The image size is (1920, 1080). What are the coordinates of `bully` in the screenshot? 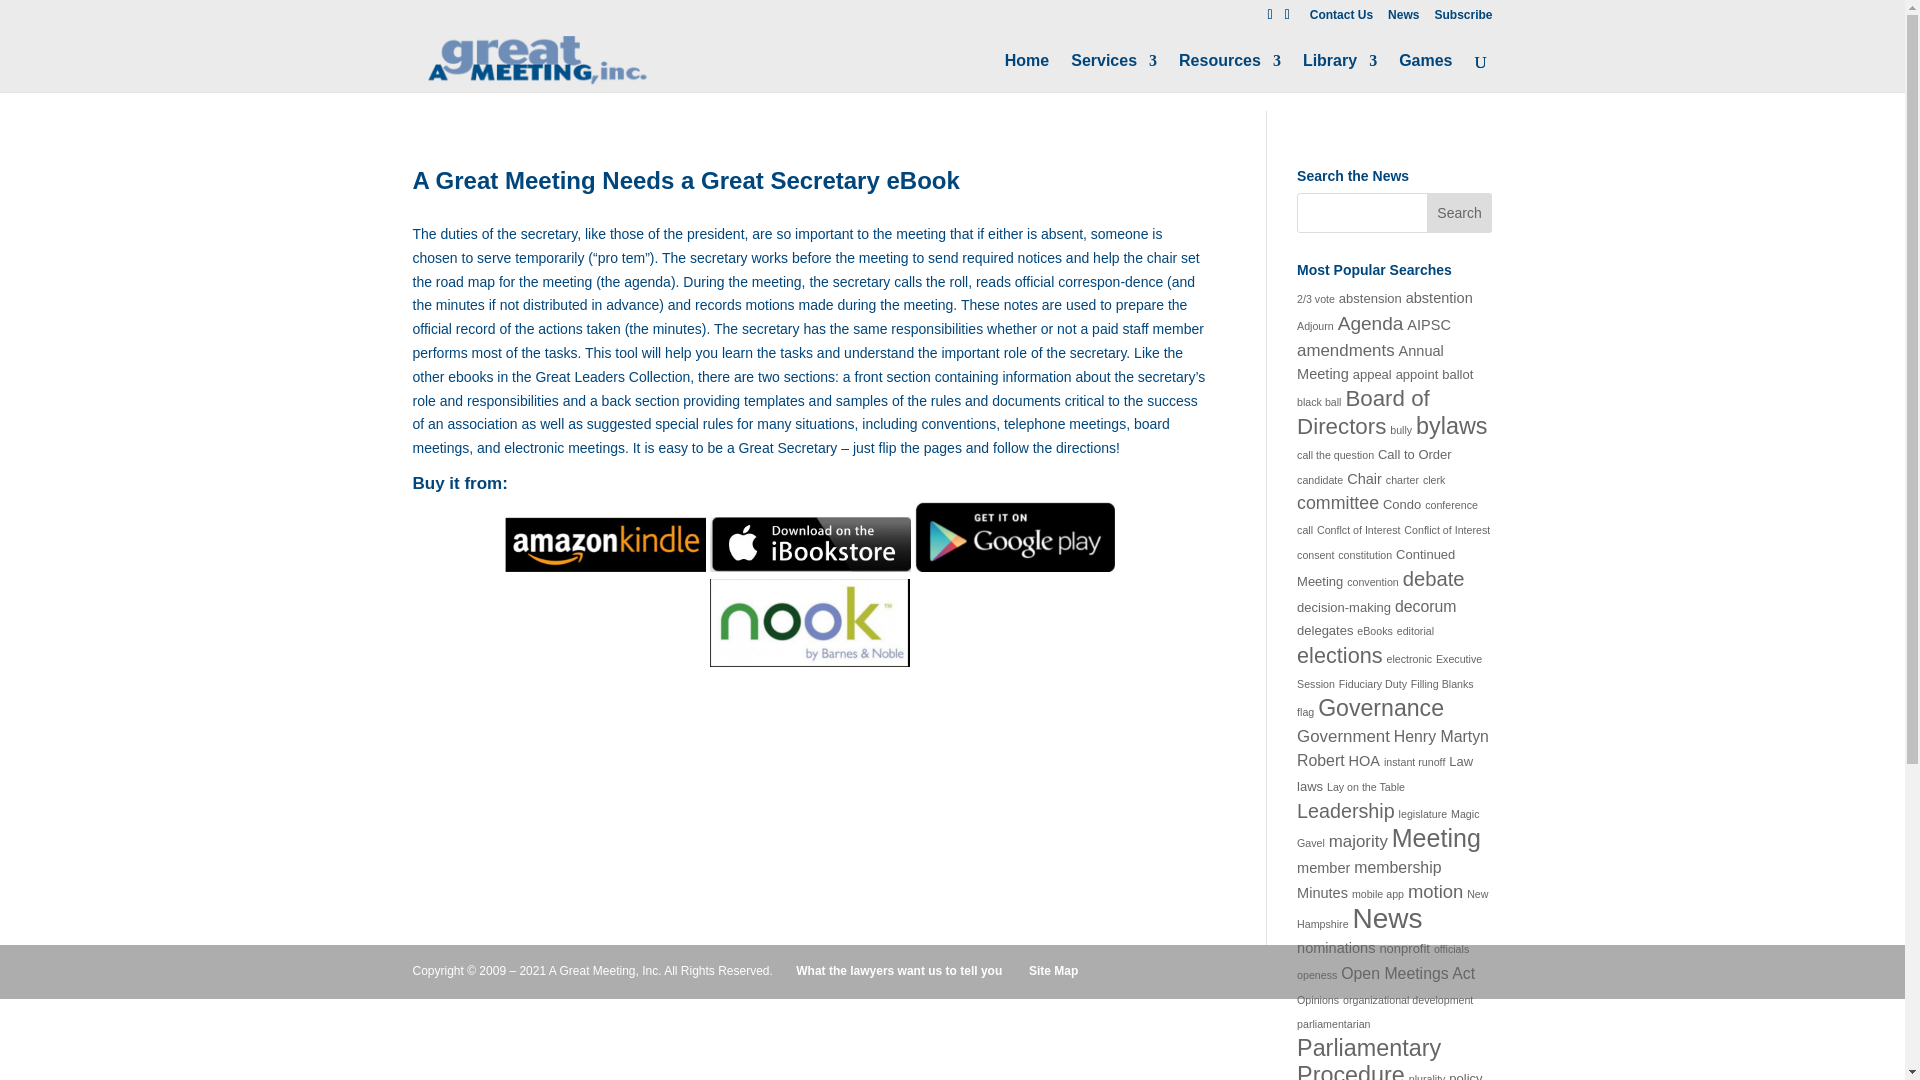 It's located at (1400, 430).